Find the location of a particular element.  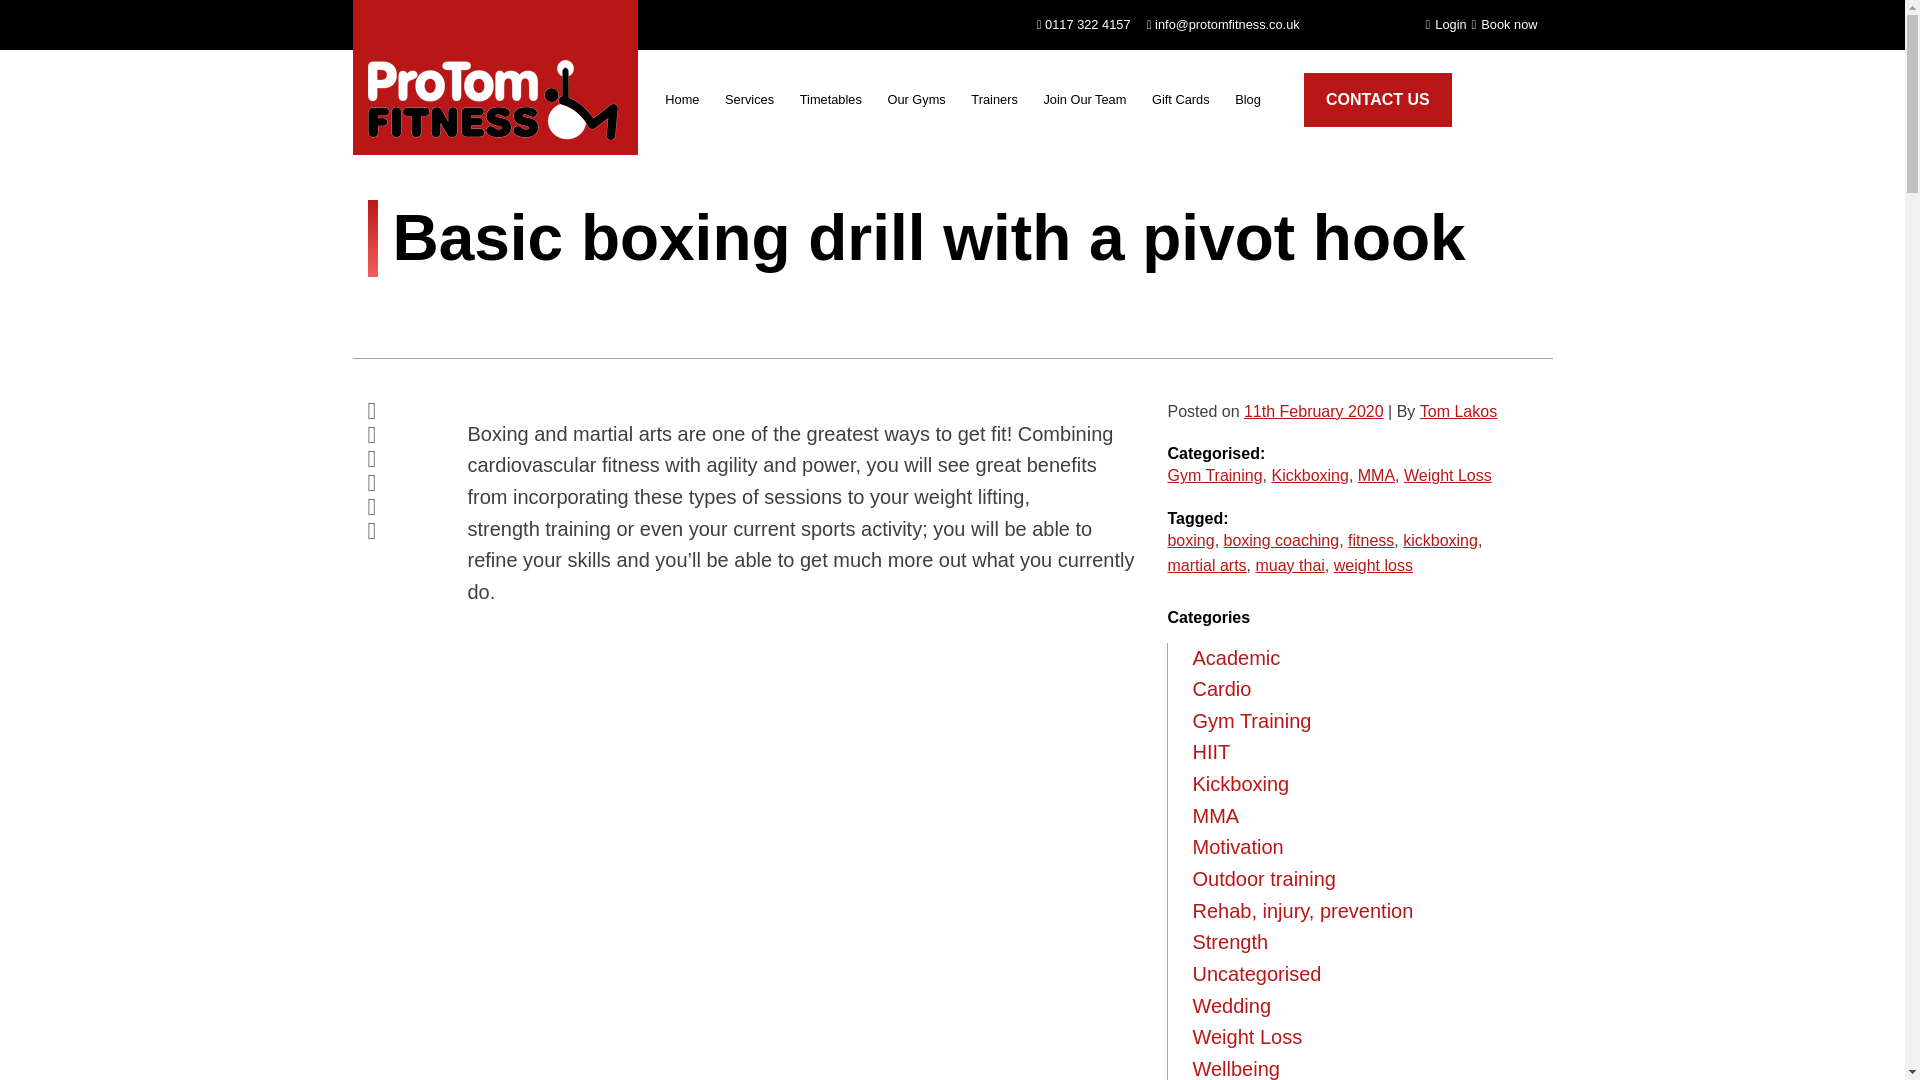

Book now is located at coordinates (1504, 24).